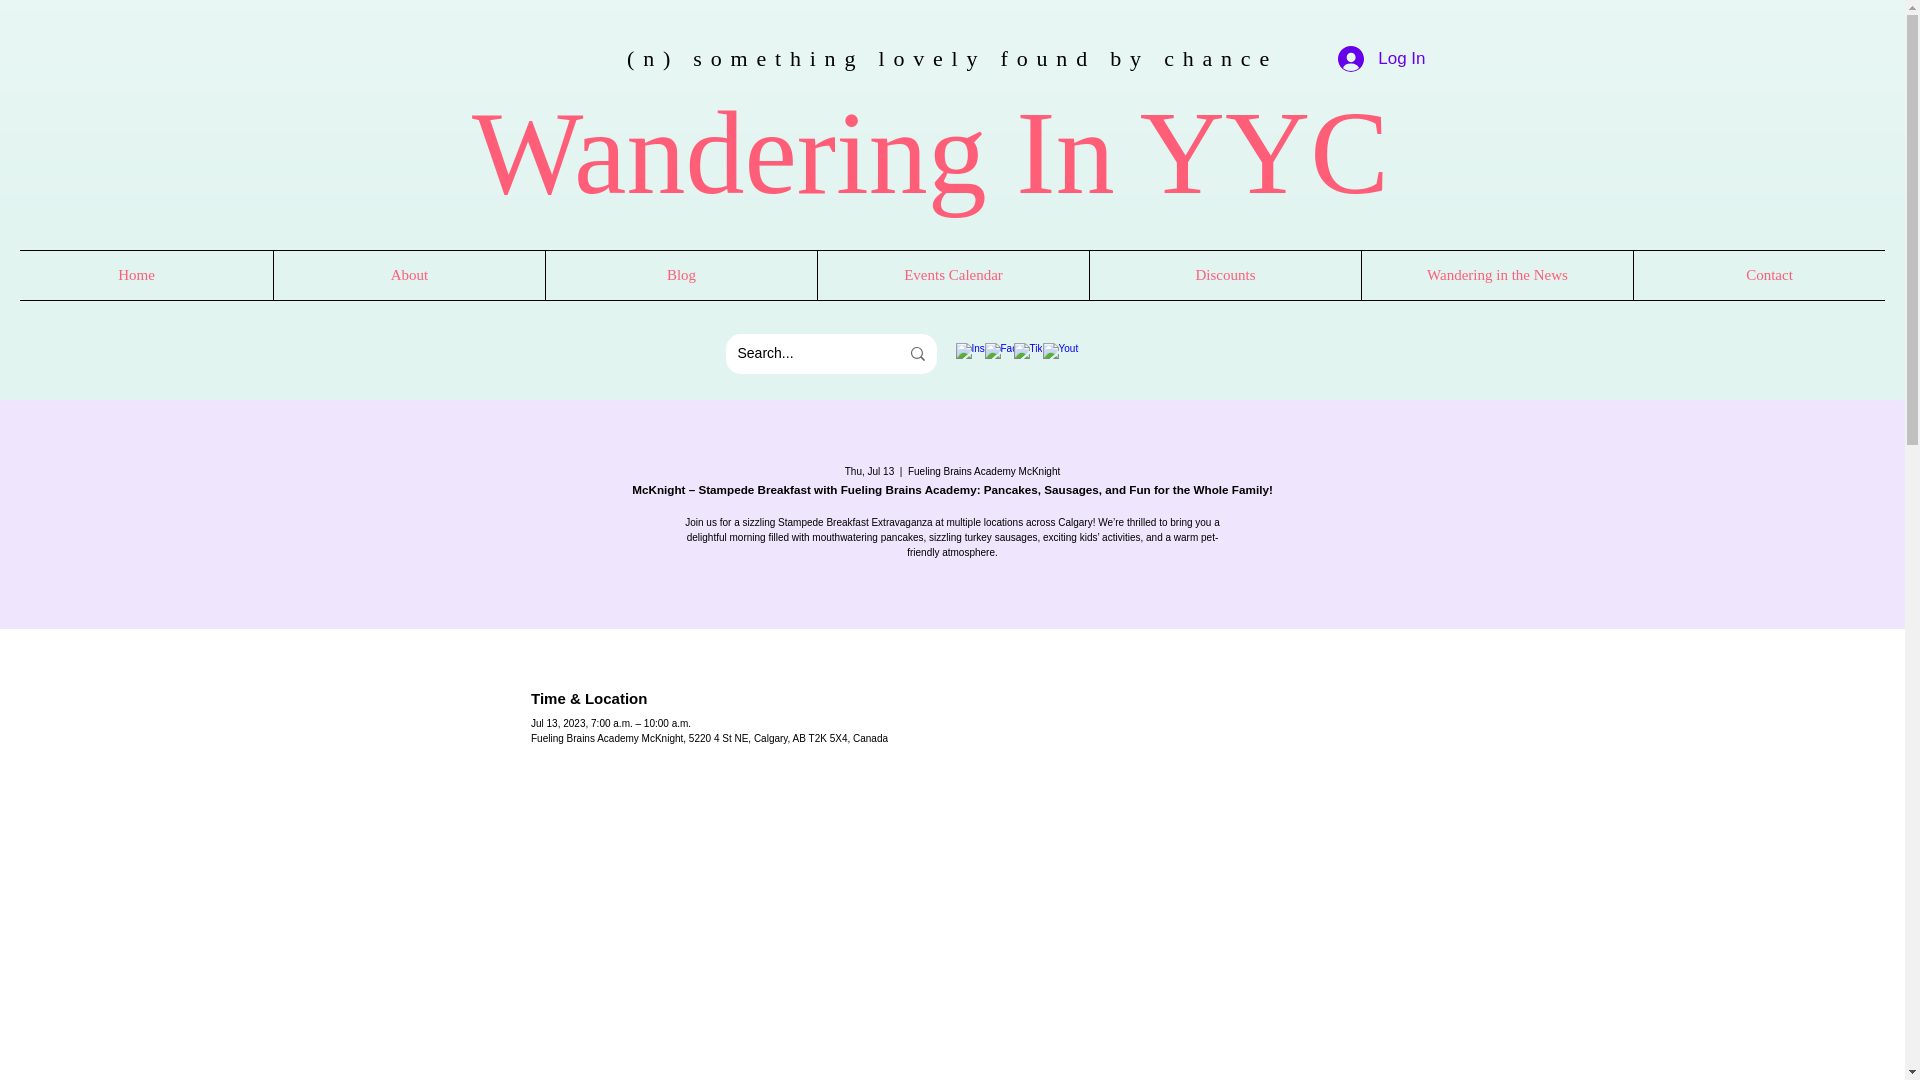 The image size is (1920, 1080). Describe the element at coordinates (136, 274) in the screenshot. I see `Home` at that location.